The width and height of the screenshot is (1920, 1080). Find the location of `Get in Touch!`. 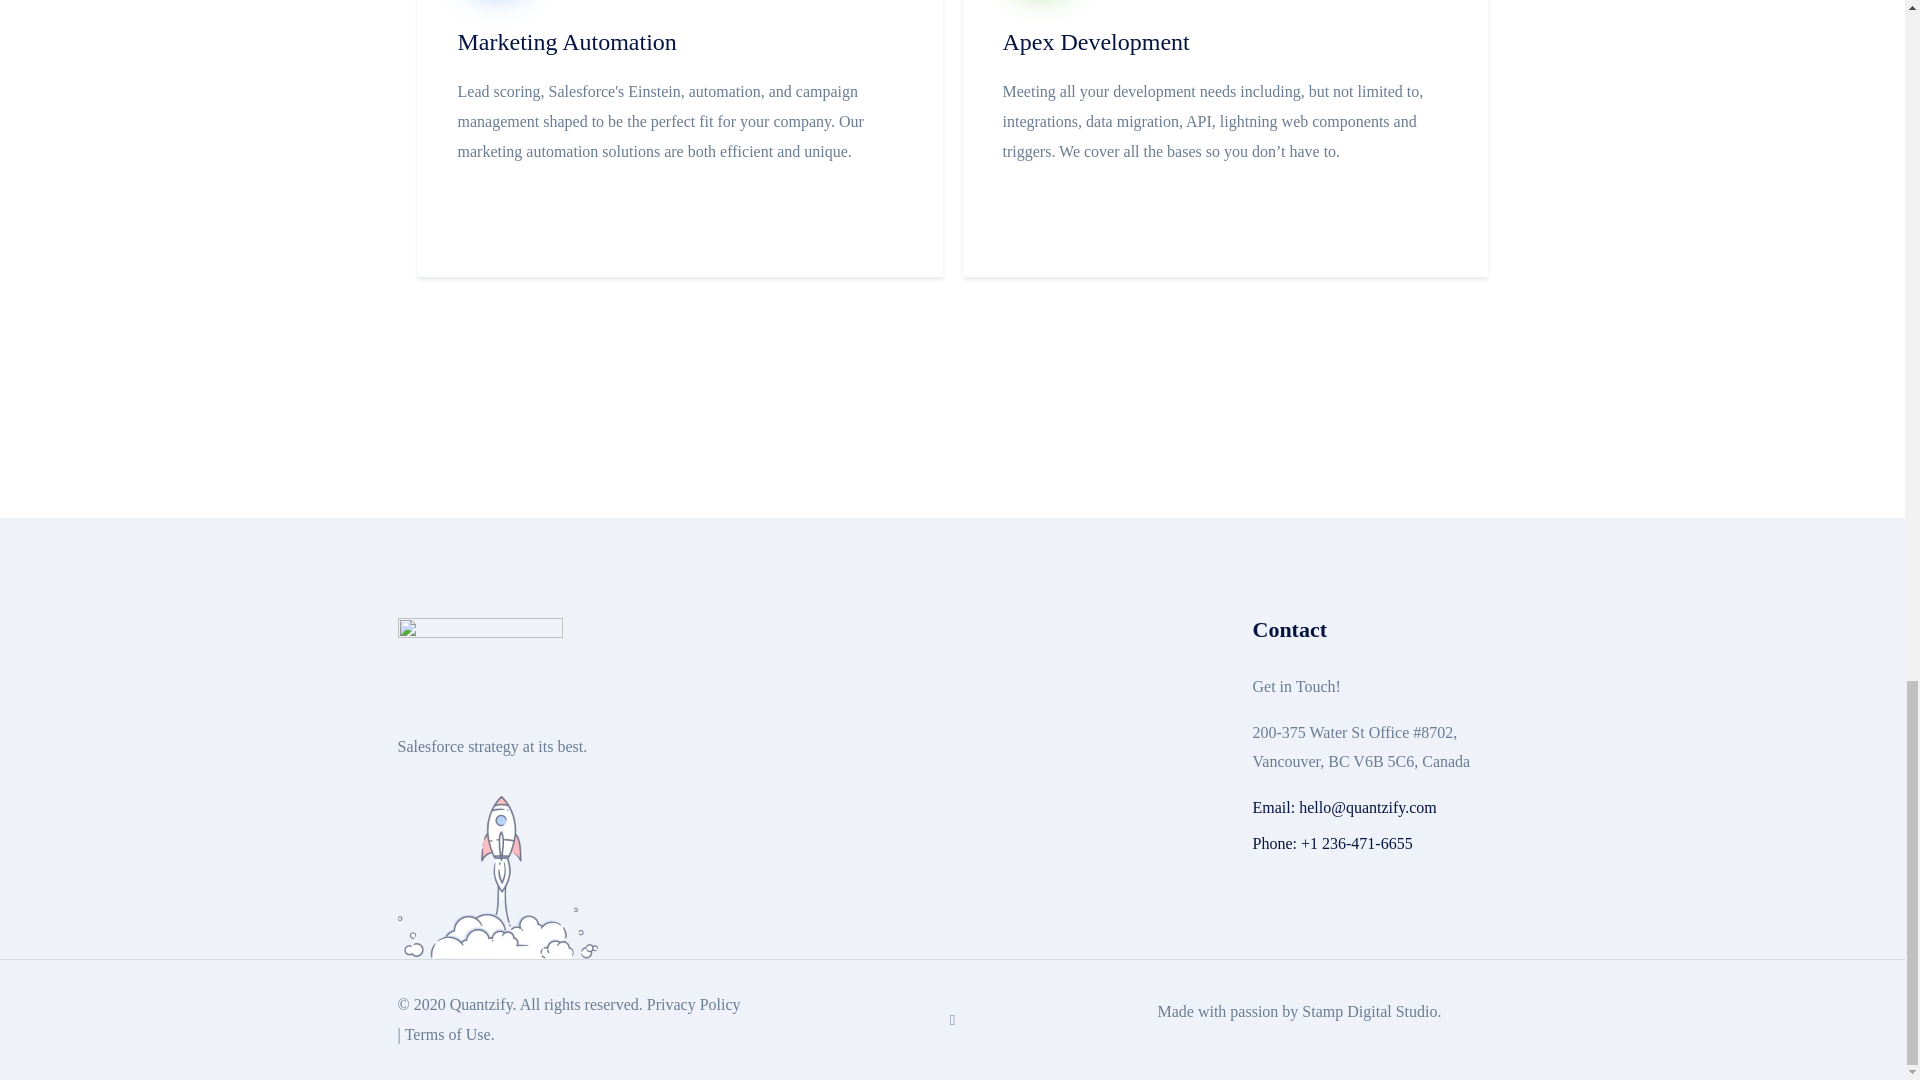

Get in Touch! is located at coordinates (1296, 686).